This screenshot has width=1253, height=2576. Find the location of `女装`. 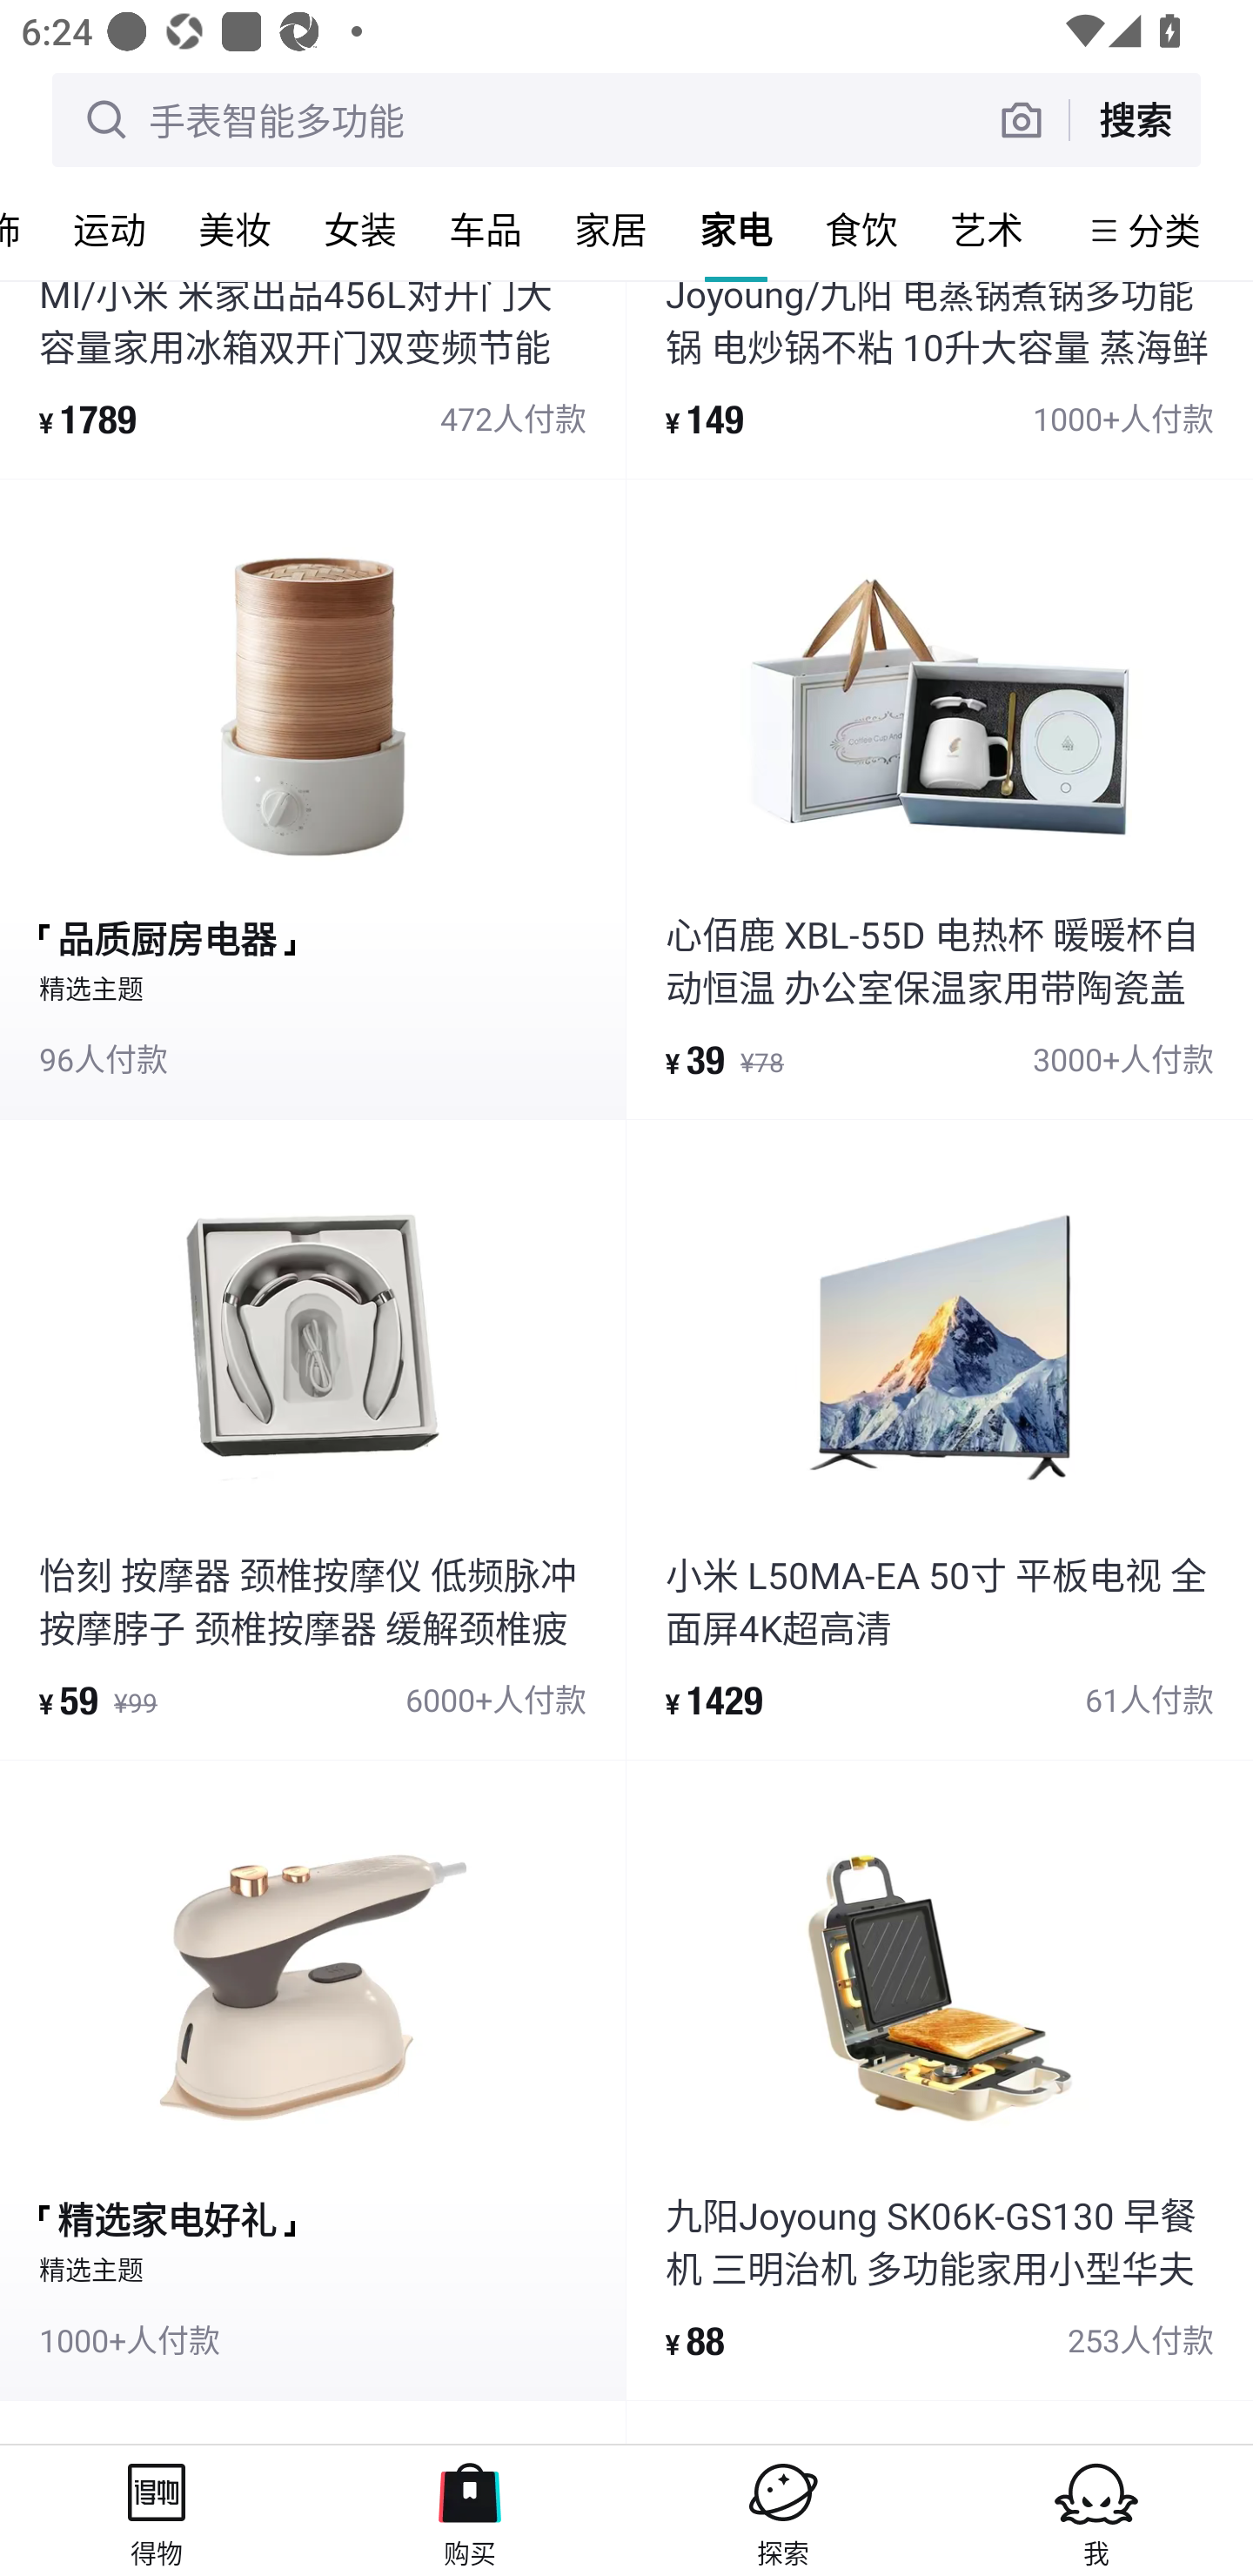

女装 is located at coordinates (360, 229).